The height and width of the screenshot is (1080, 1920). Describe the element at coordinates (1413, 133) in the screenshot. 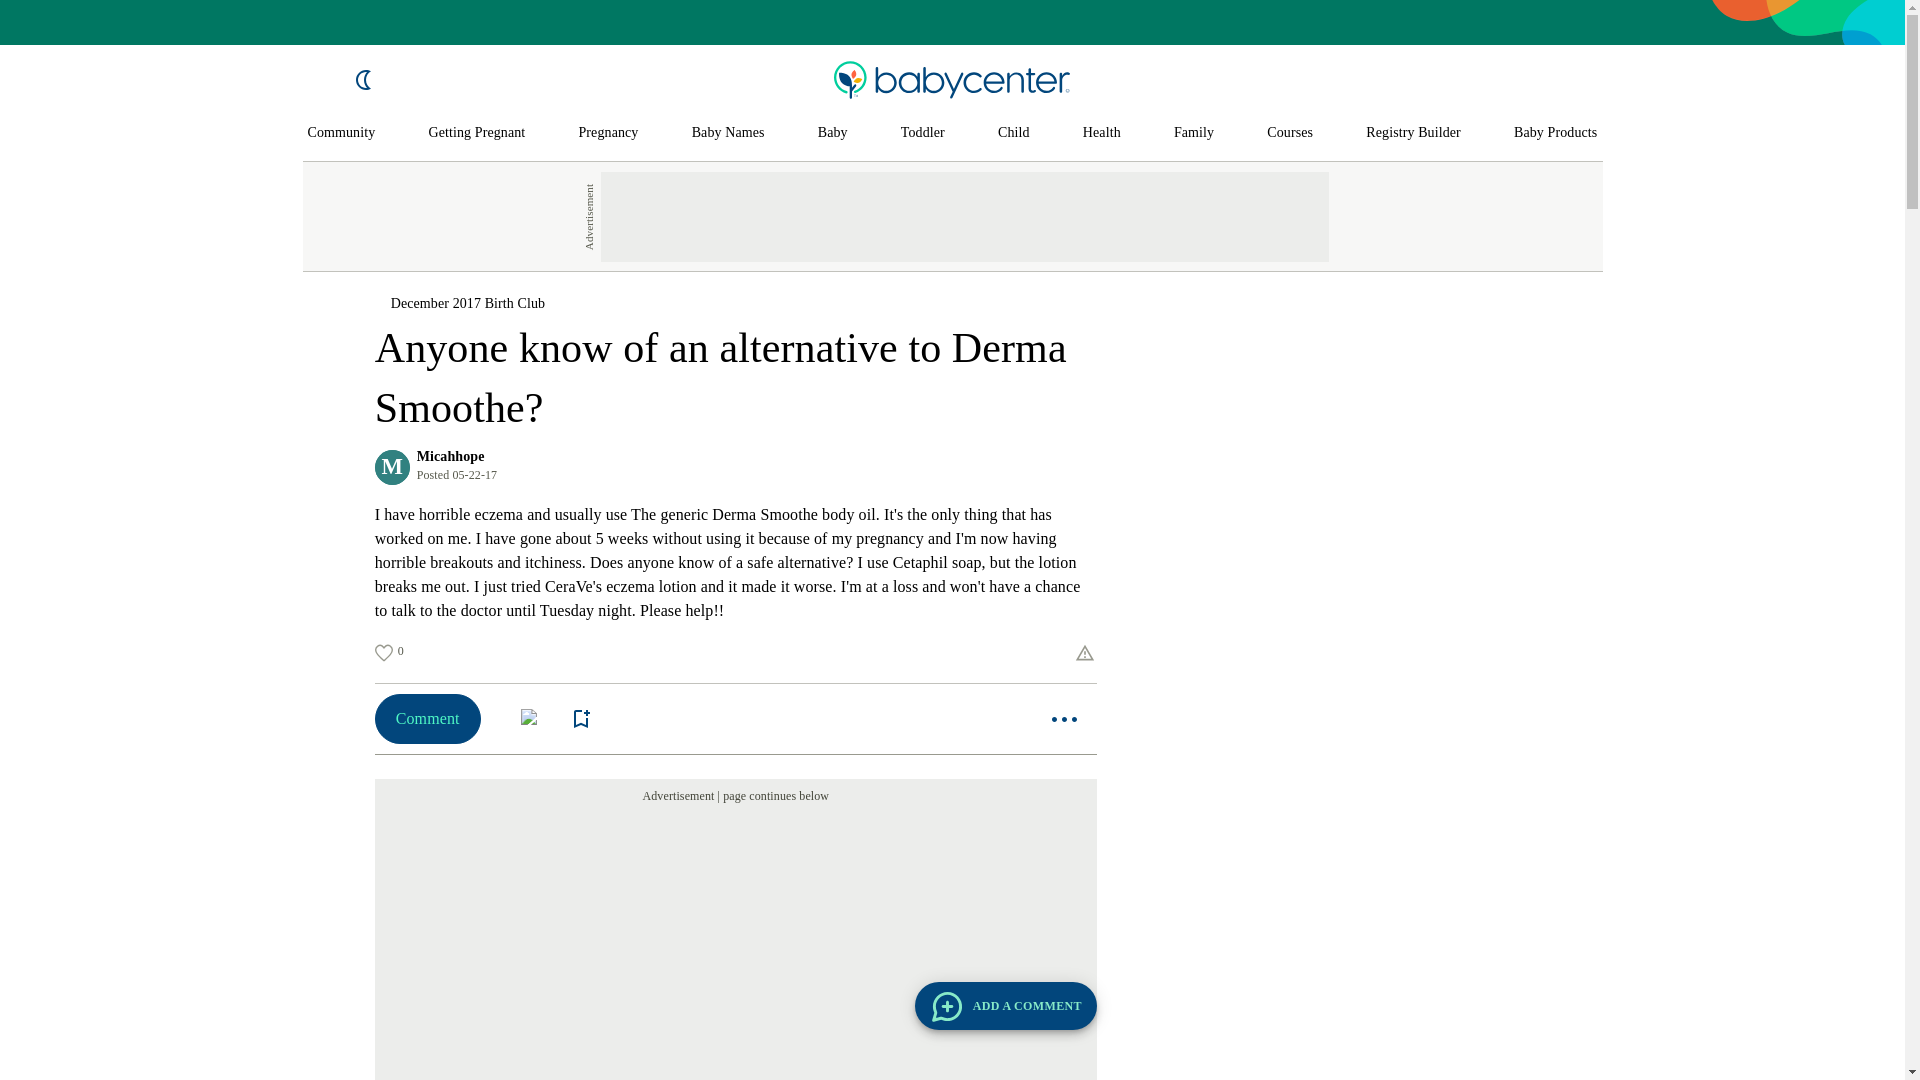

I see `Registry Builder` at that location.